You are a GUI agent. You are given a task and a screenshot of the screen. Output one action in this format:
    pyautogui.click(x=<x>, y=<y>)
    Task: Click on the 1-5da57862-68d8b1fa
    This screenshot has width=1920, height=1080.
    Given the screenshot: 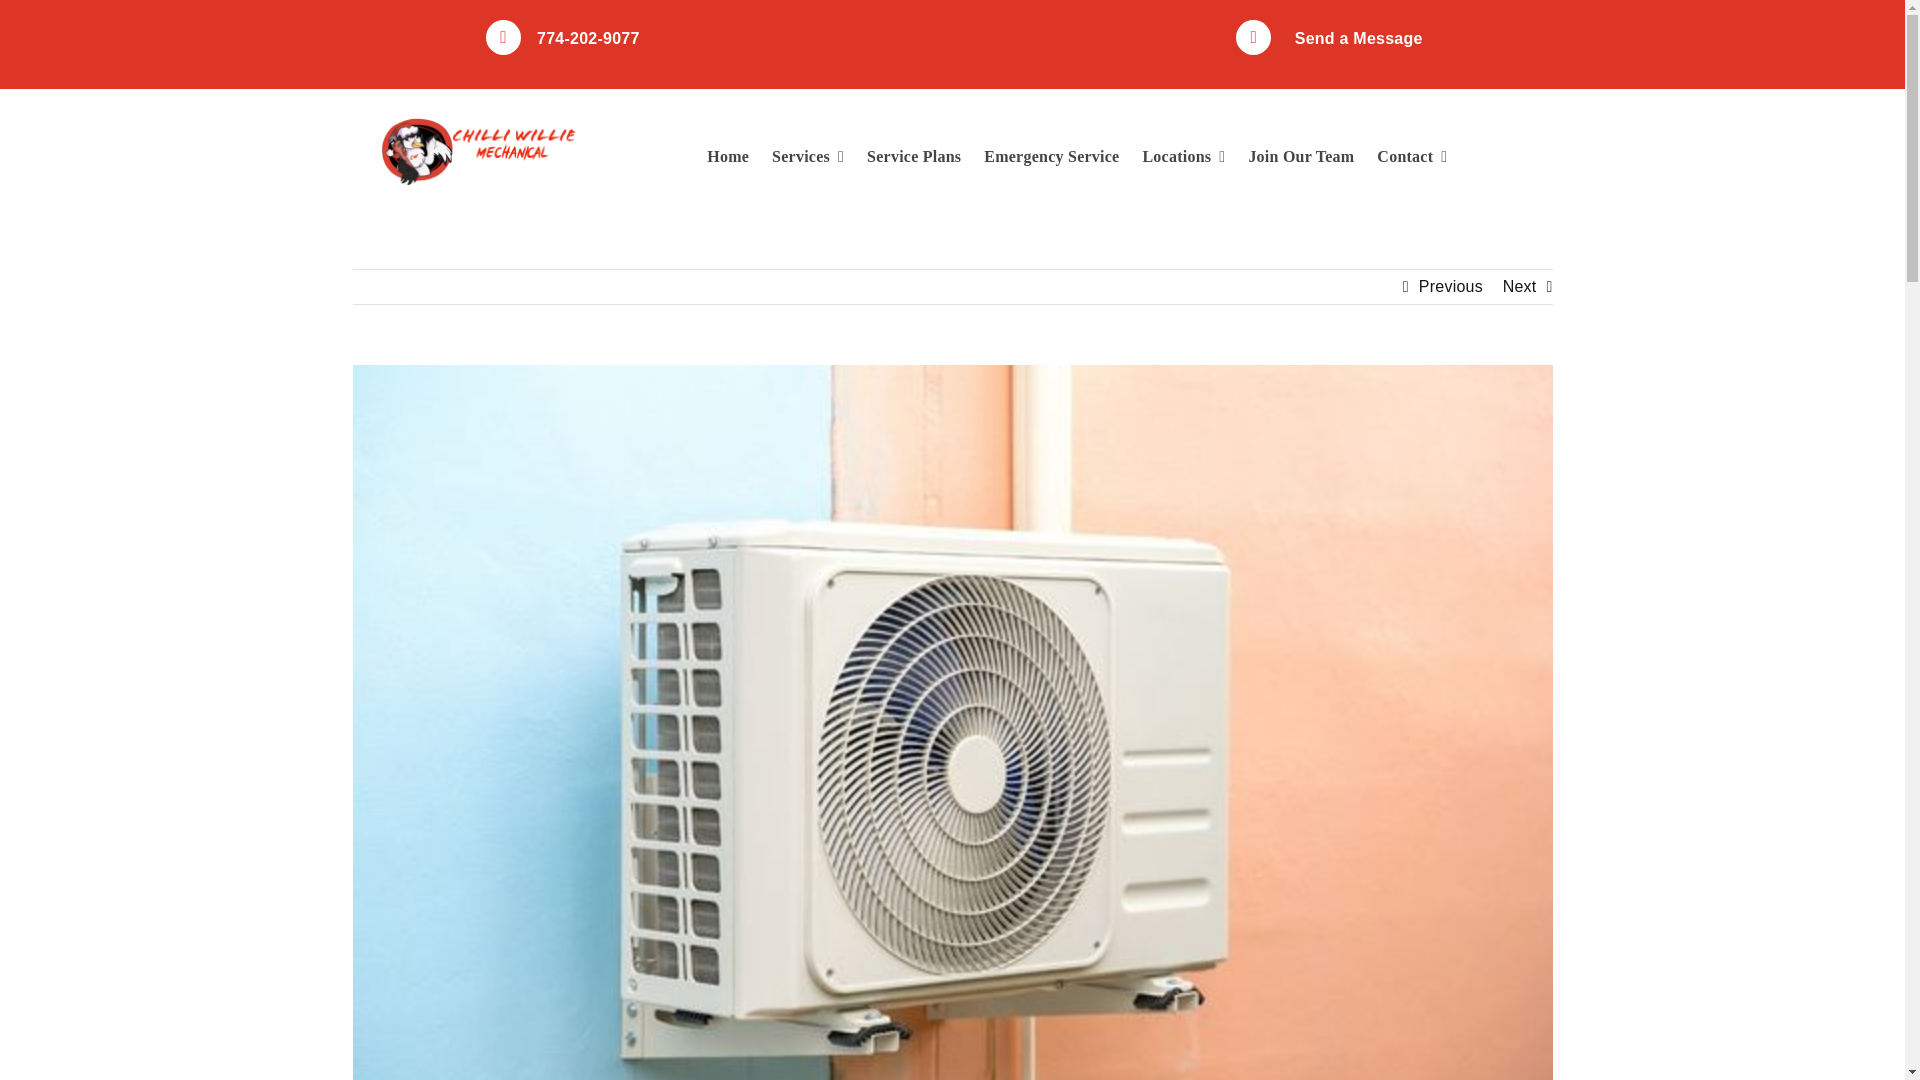 What is the action you would take?
    pyautogui.click(x=478, y=152)
    